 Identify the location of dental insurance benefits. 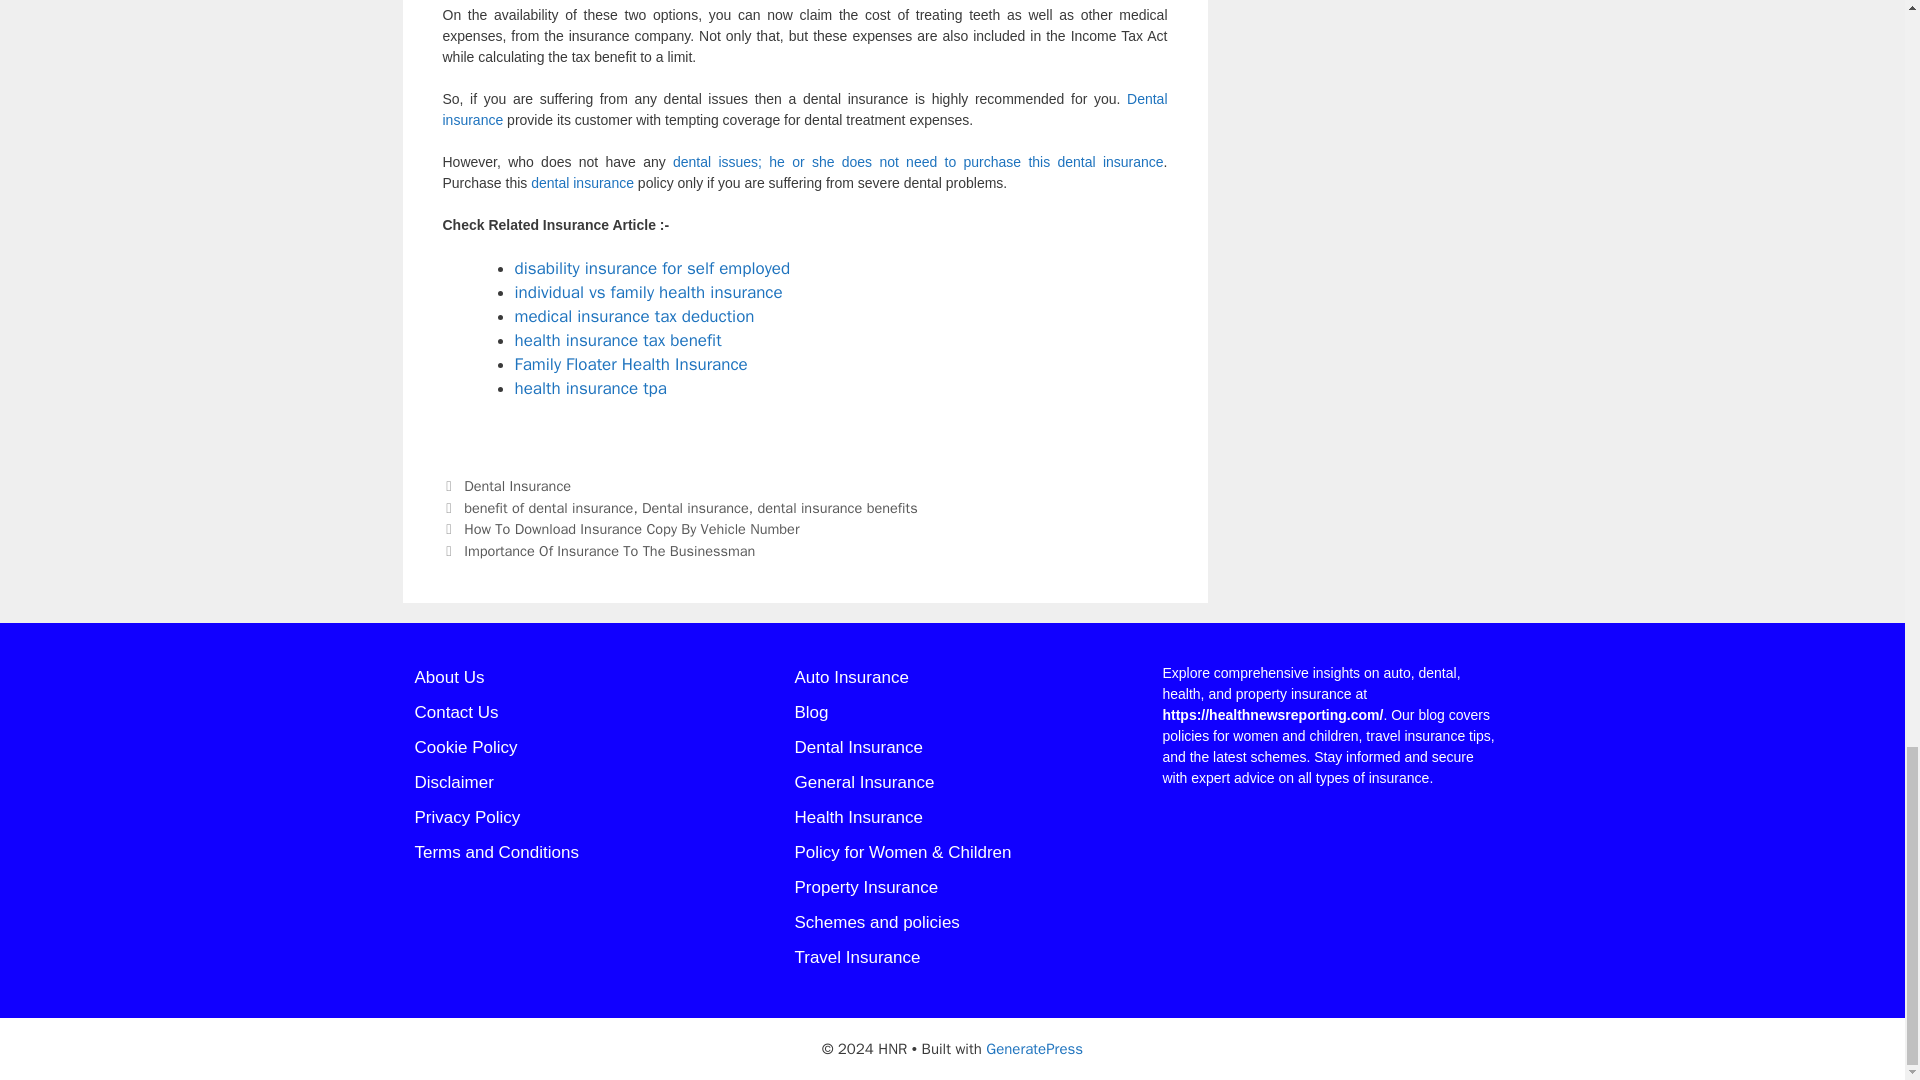
(836, 508).